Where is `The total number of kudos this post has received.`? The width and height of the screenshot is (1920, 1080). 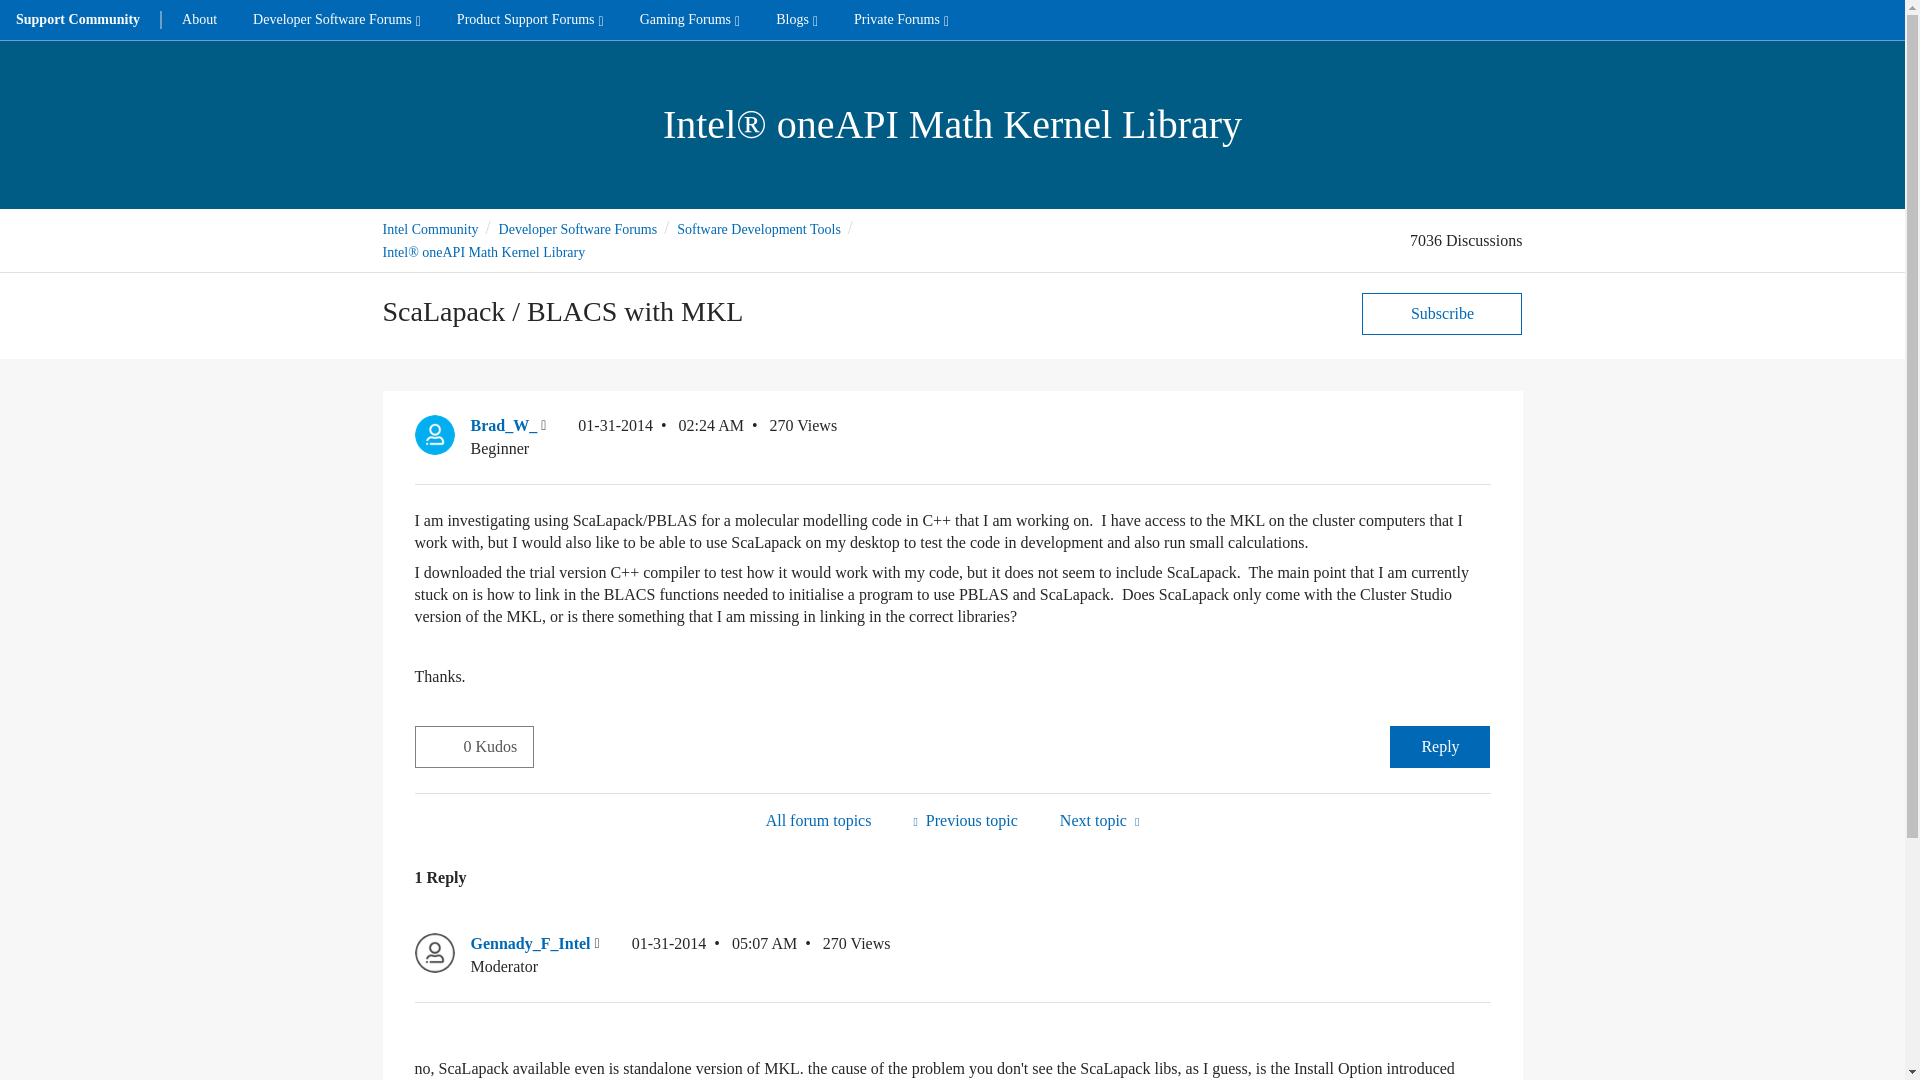 The total number of kudos this post has received. is located at coordinates (498, 746).